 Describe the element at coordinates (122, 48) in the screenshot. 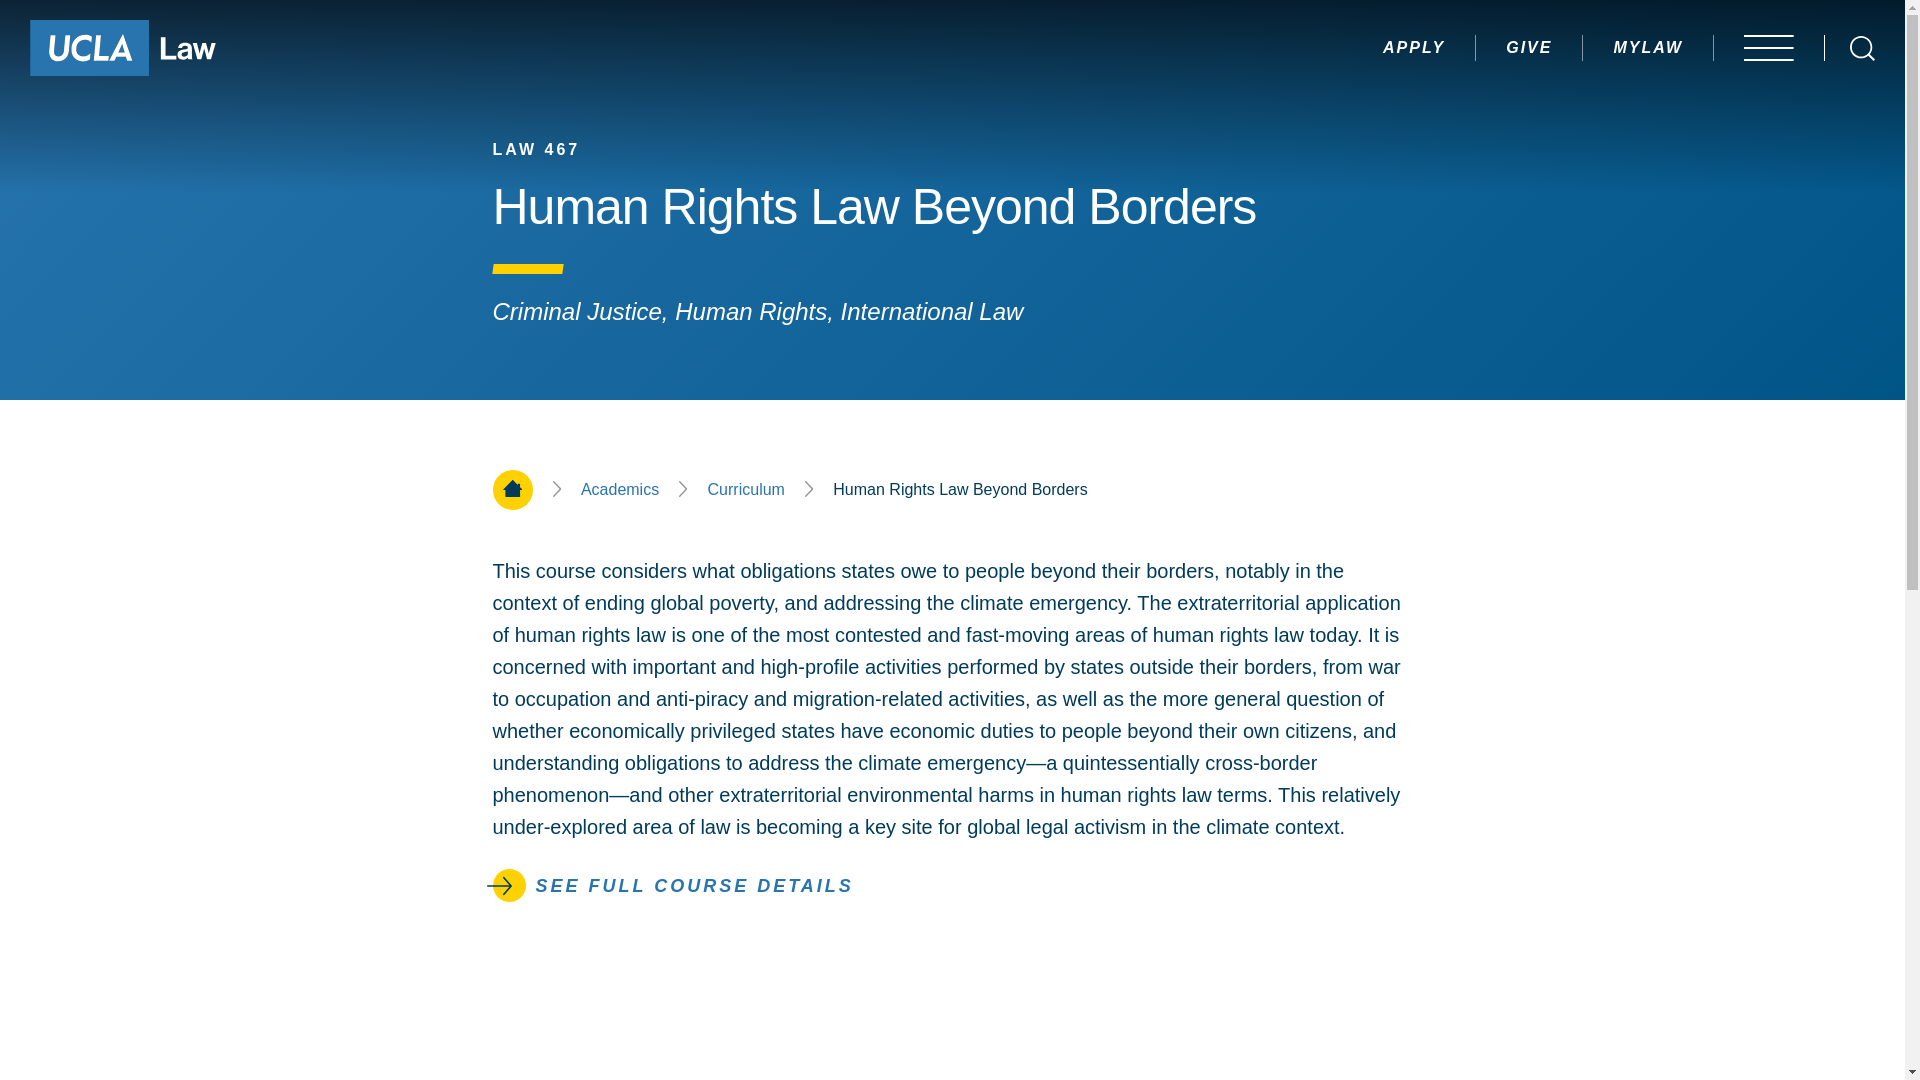

I see `Go to Home Page` at that location.